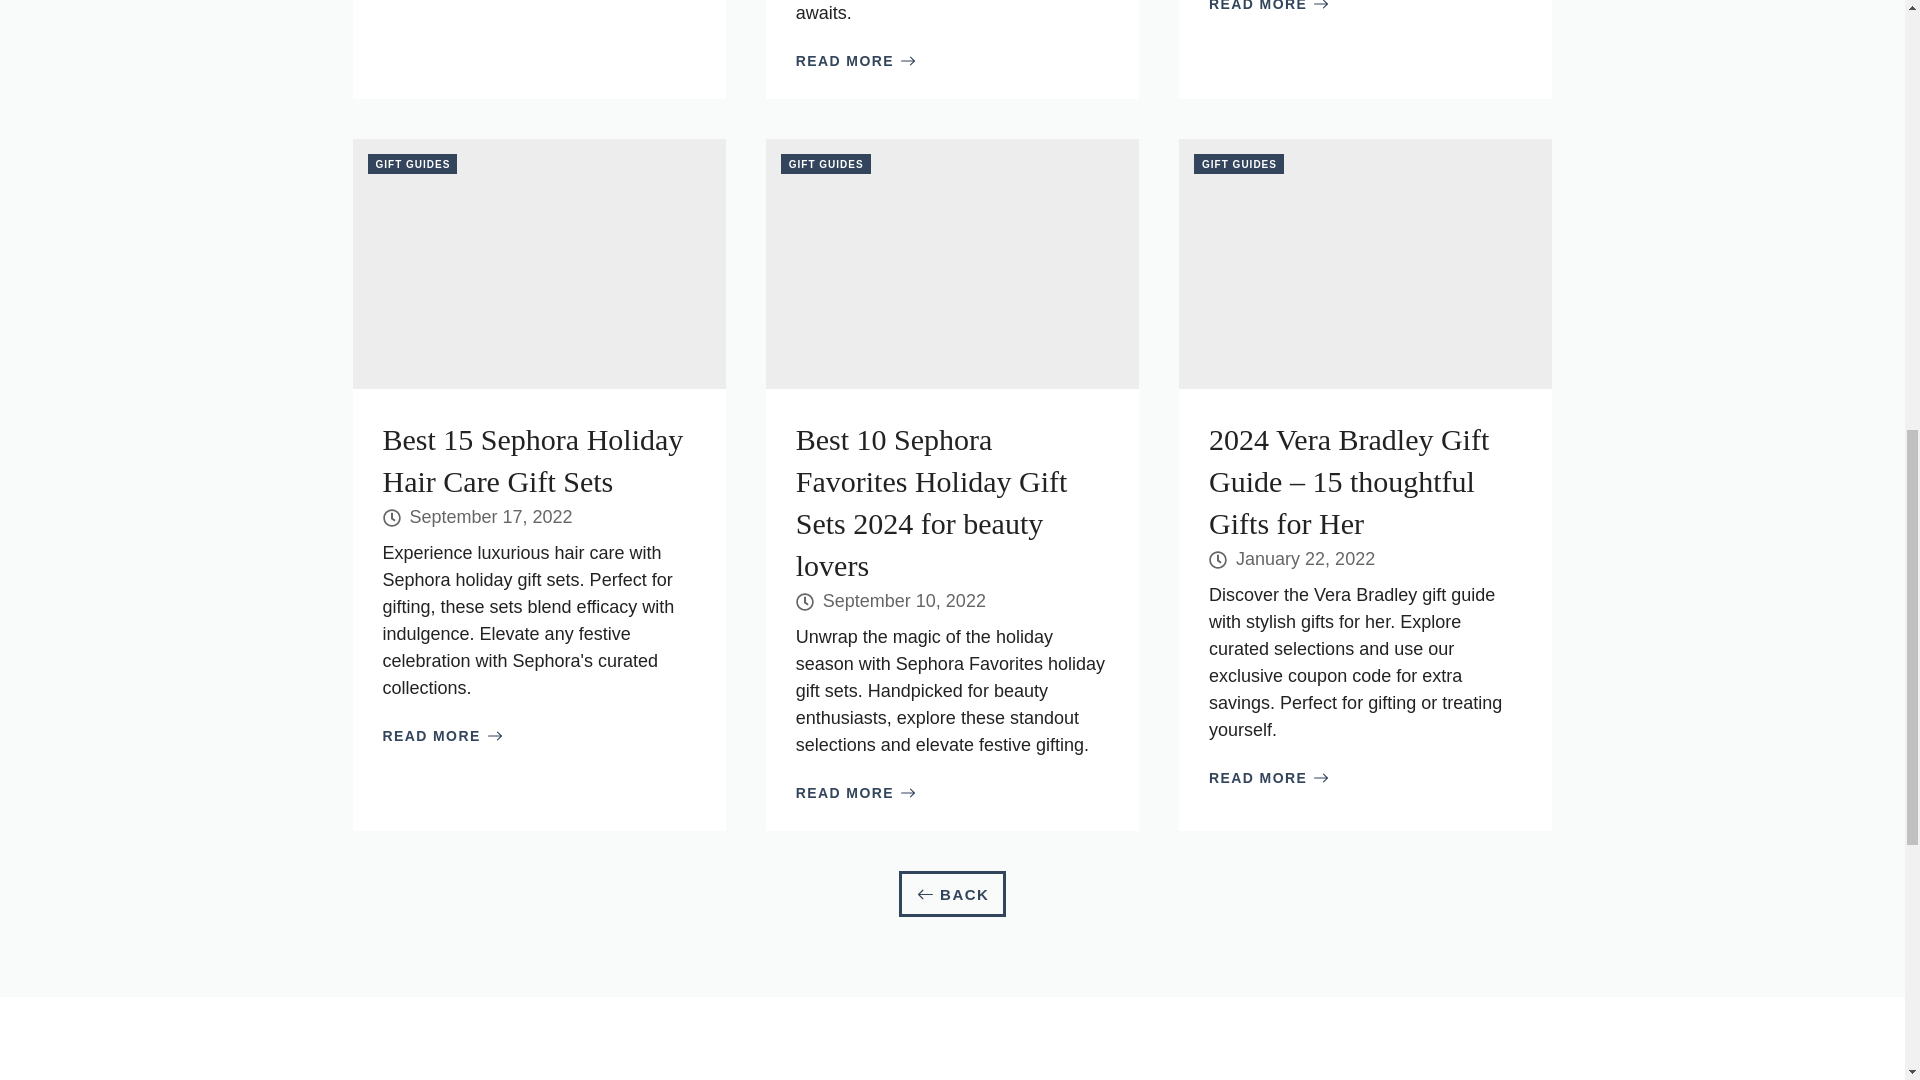 The image size is (1920, 1080). Describe the element at coordinates (442, 736) in the screenshot. I see `READ MORE` at that location.